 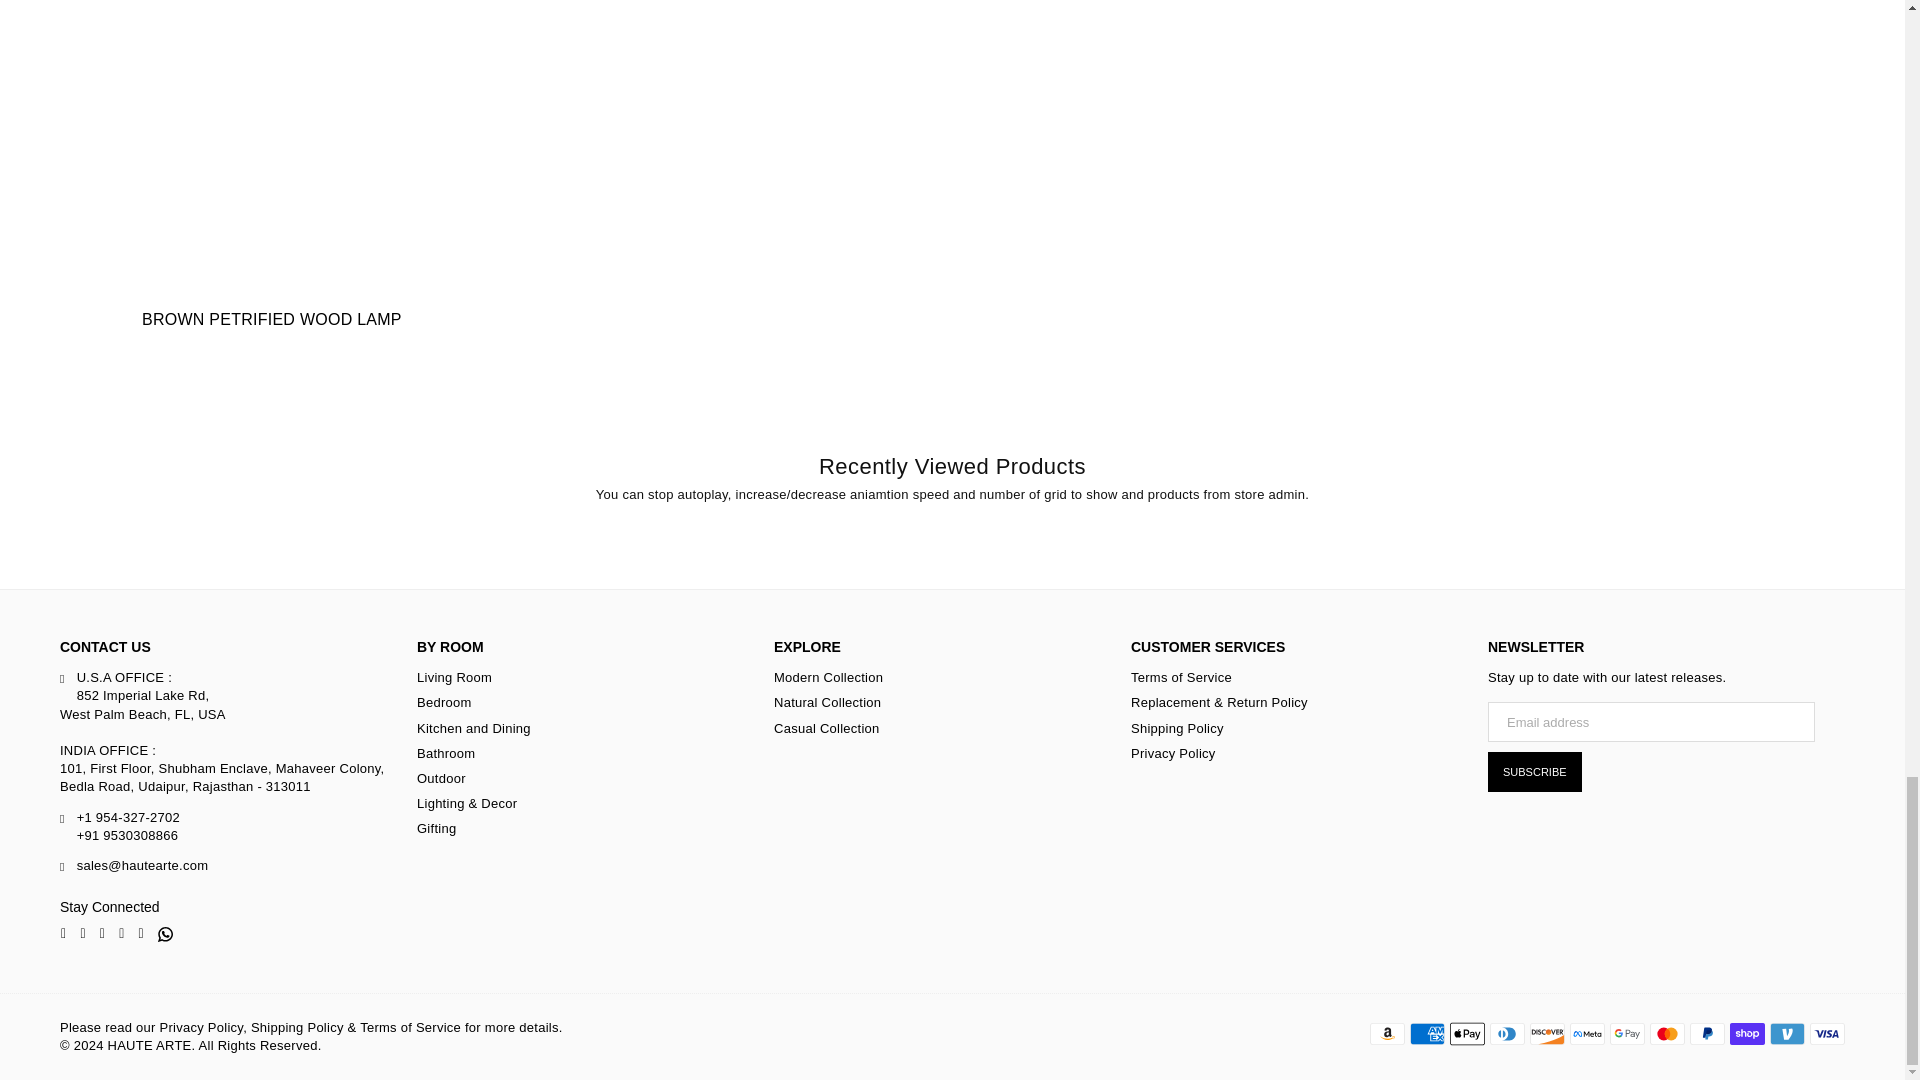 What do you see at coordinates (1466, 1034) in the screenshot?
I see `Apple Pay` at bounding box center [1466, 1034].